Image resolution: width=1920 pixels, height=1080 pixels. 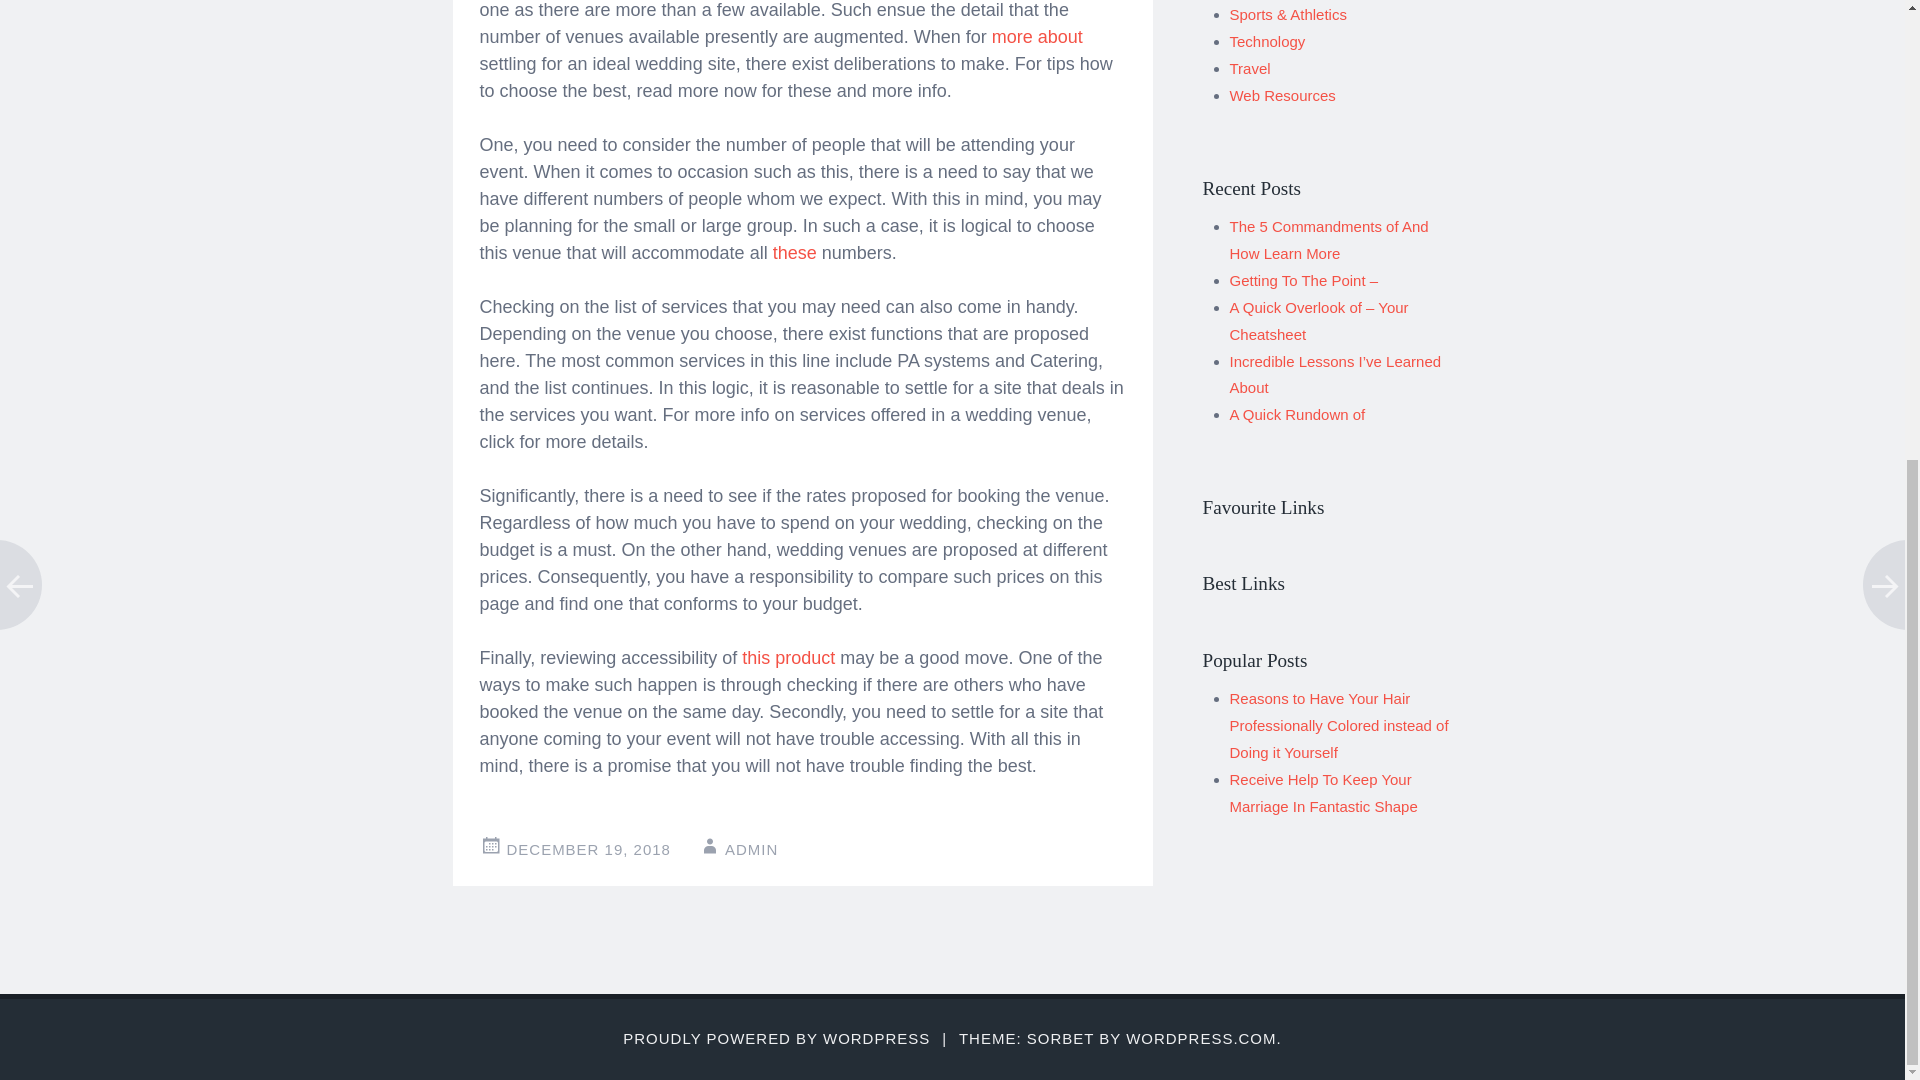 What do you see at coordinates (1283, 95) in the screenshot?
I see `Web Resources` at bounding box center [1283, 95].